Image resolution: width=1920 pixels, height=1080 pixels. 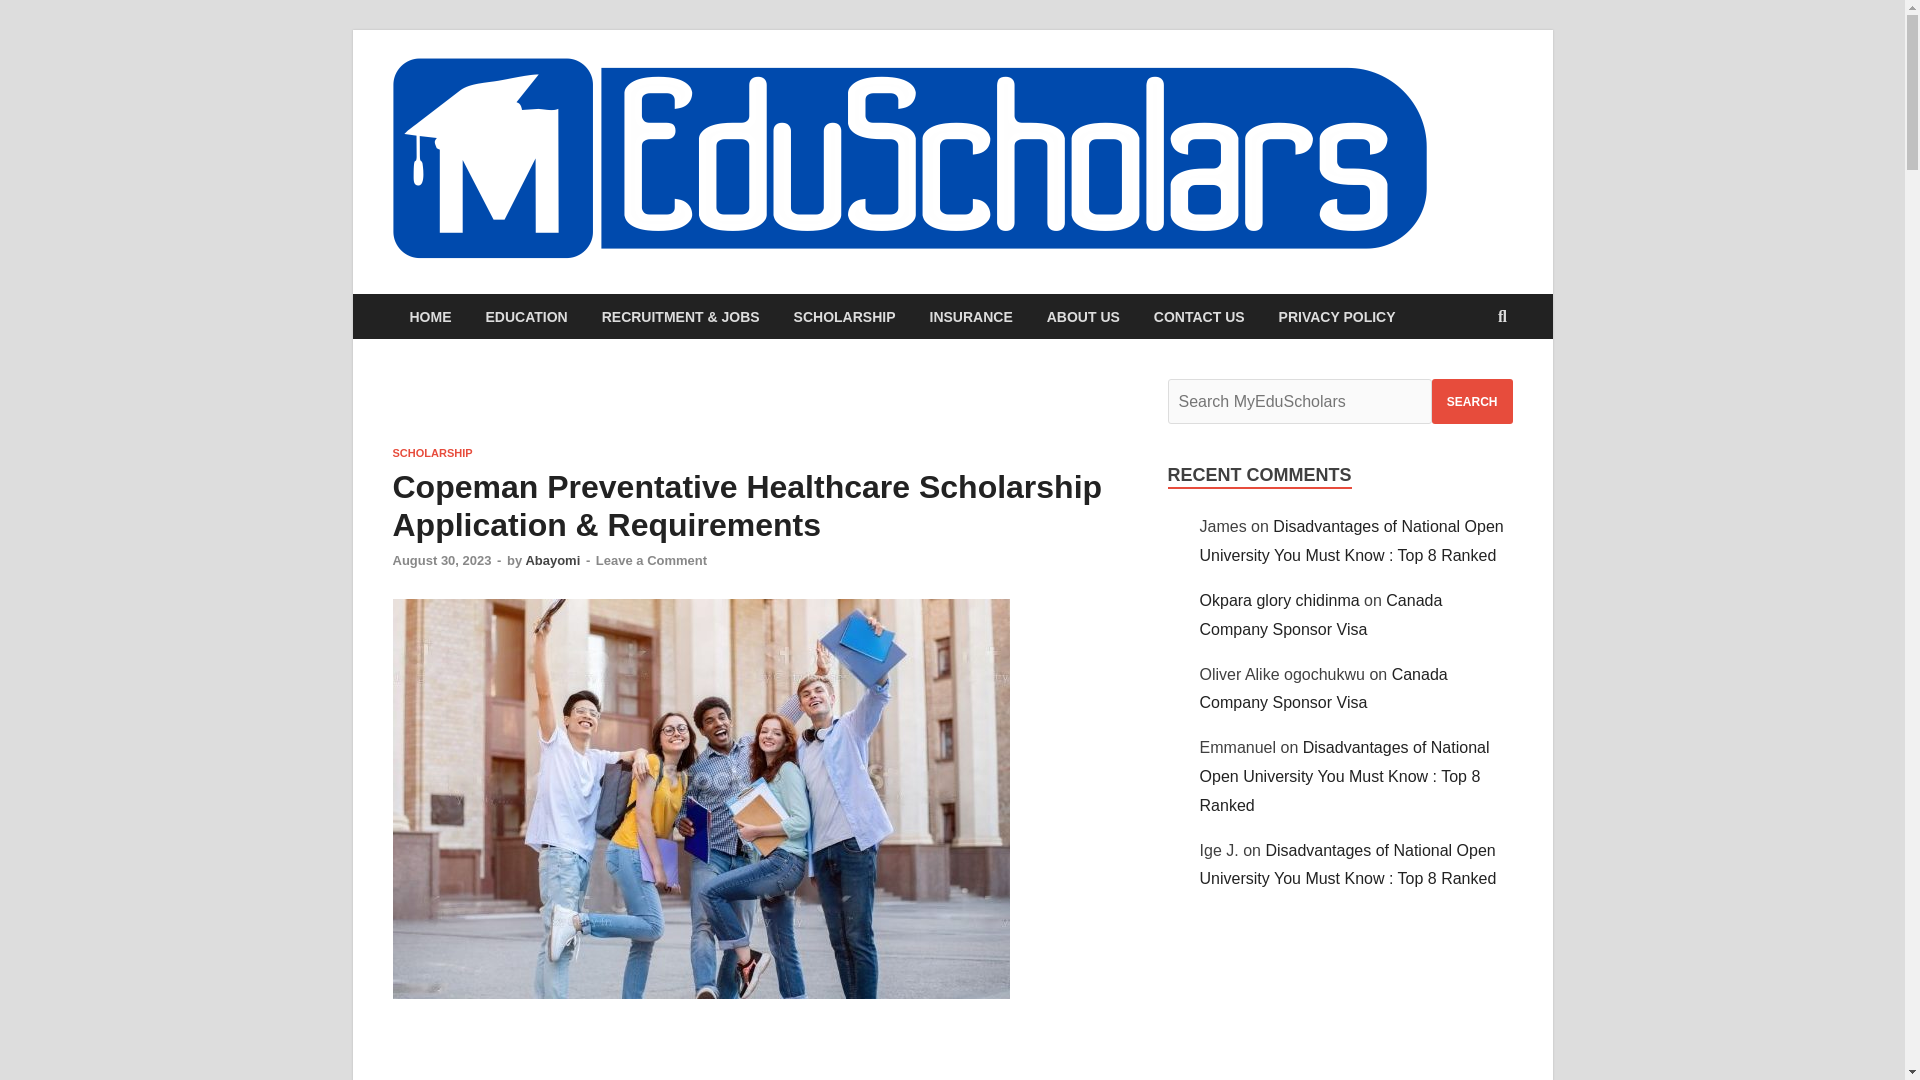 I want to click on ABOUT US, so click(x=1082, y=316).